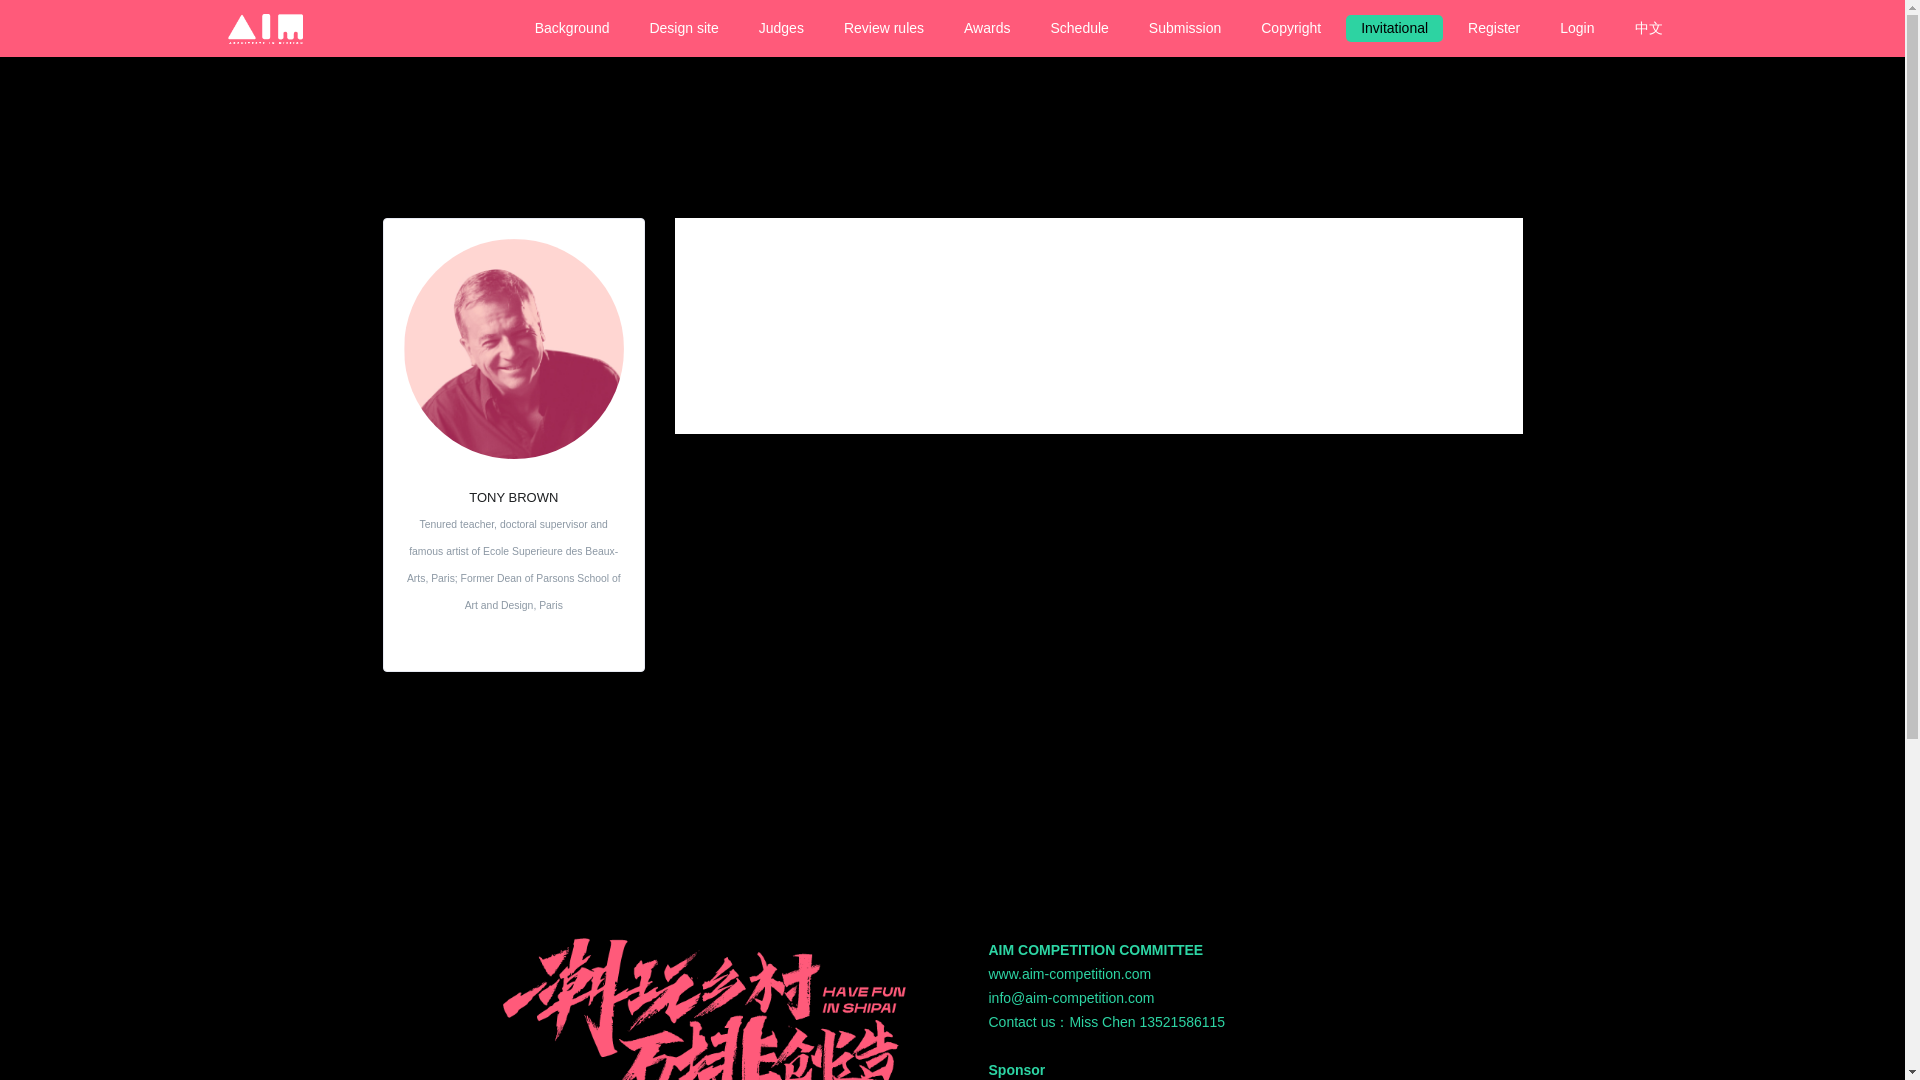  What do you see at coordinates (1291, 28) in the screenshot?
I see `Copyright` at bounding box center [1291, 28].